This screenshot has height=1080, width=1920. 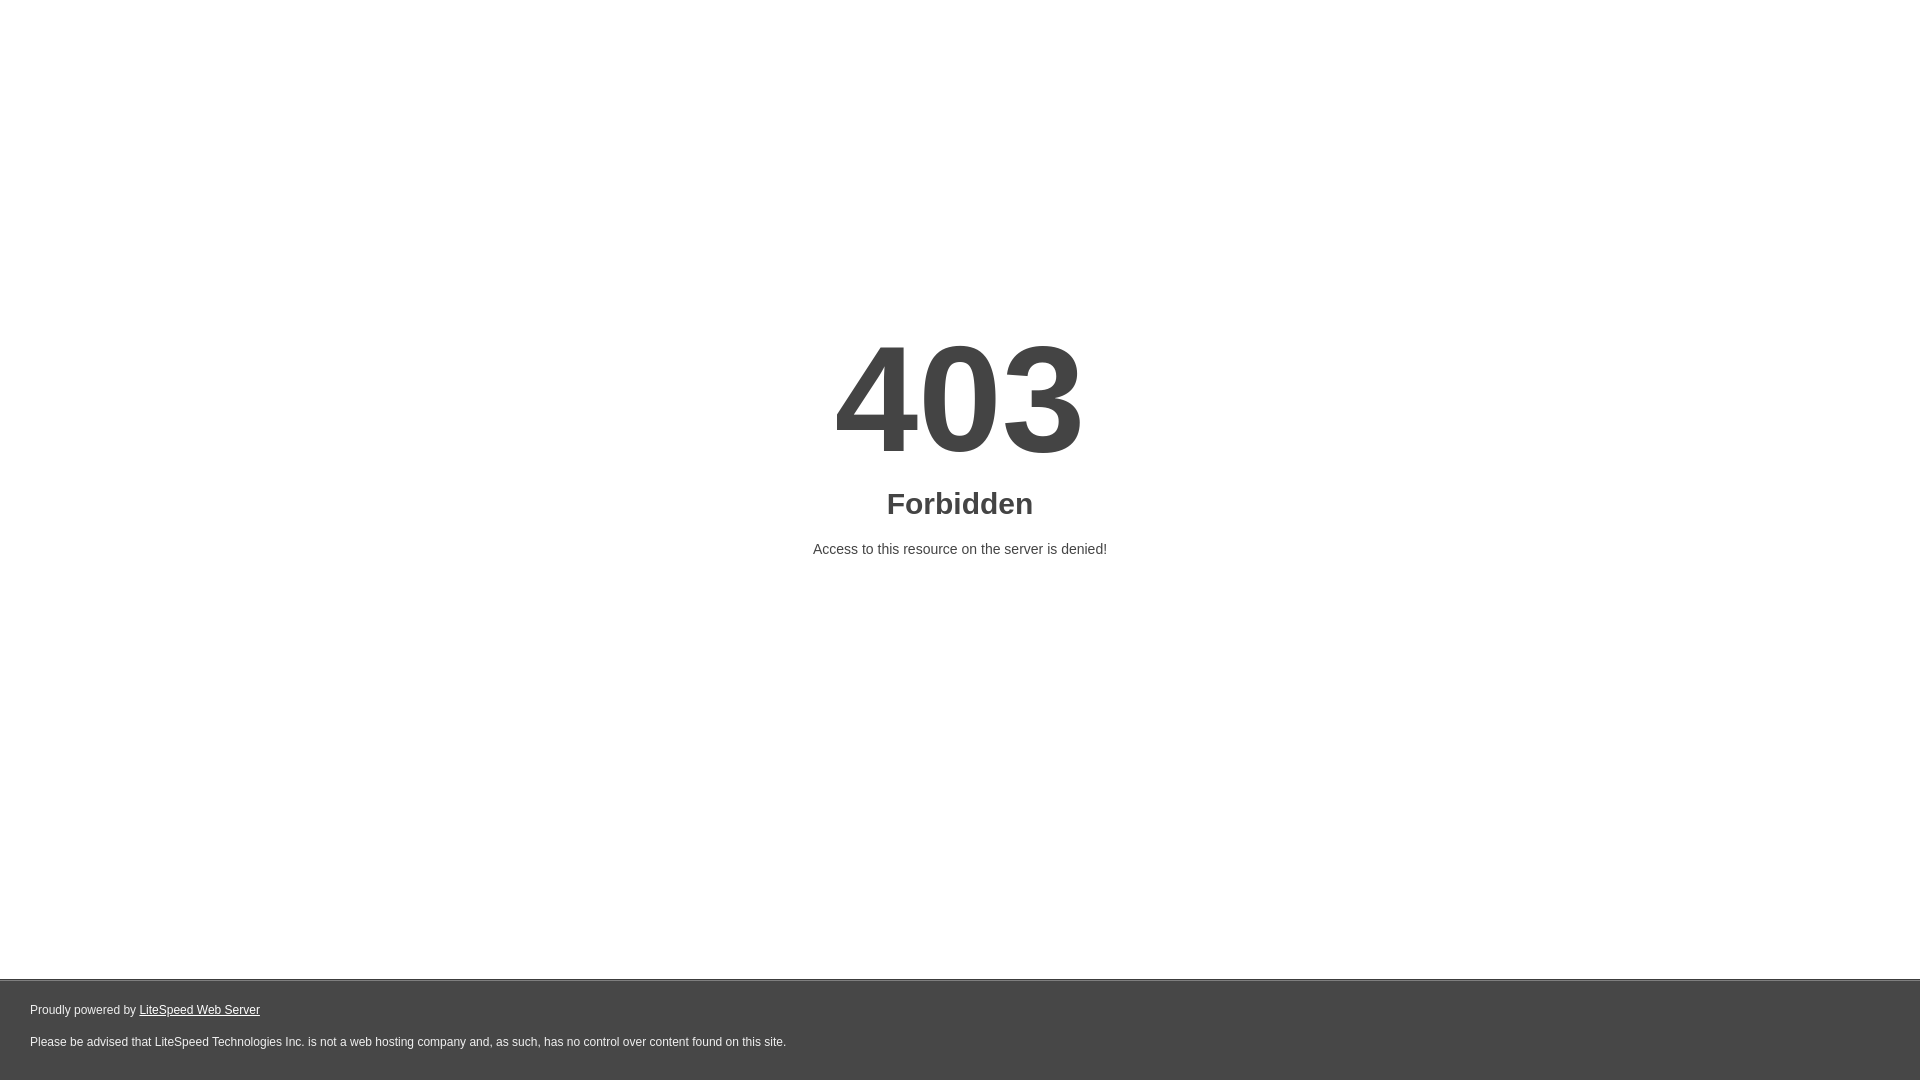 What do you see at coordinates (200, 1010) in the screenshot?
I see `LiteSpeed Web Server` at bounding box center [200, 1010].